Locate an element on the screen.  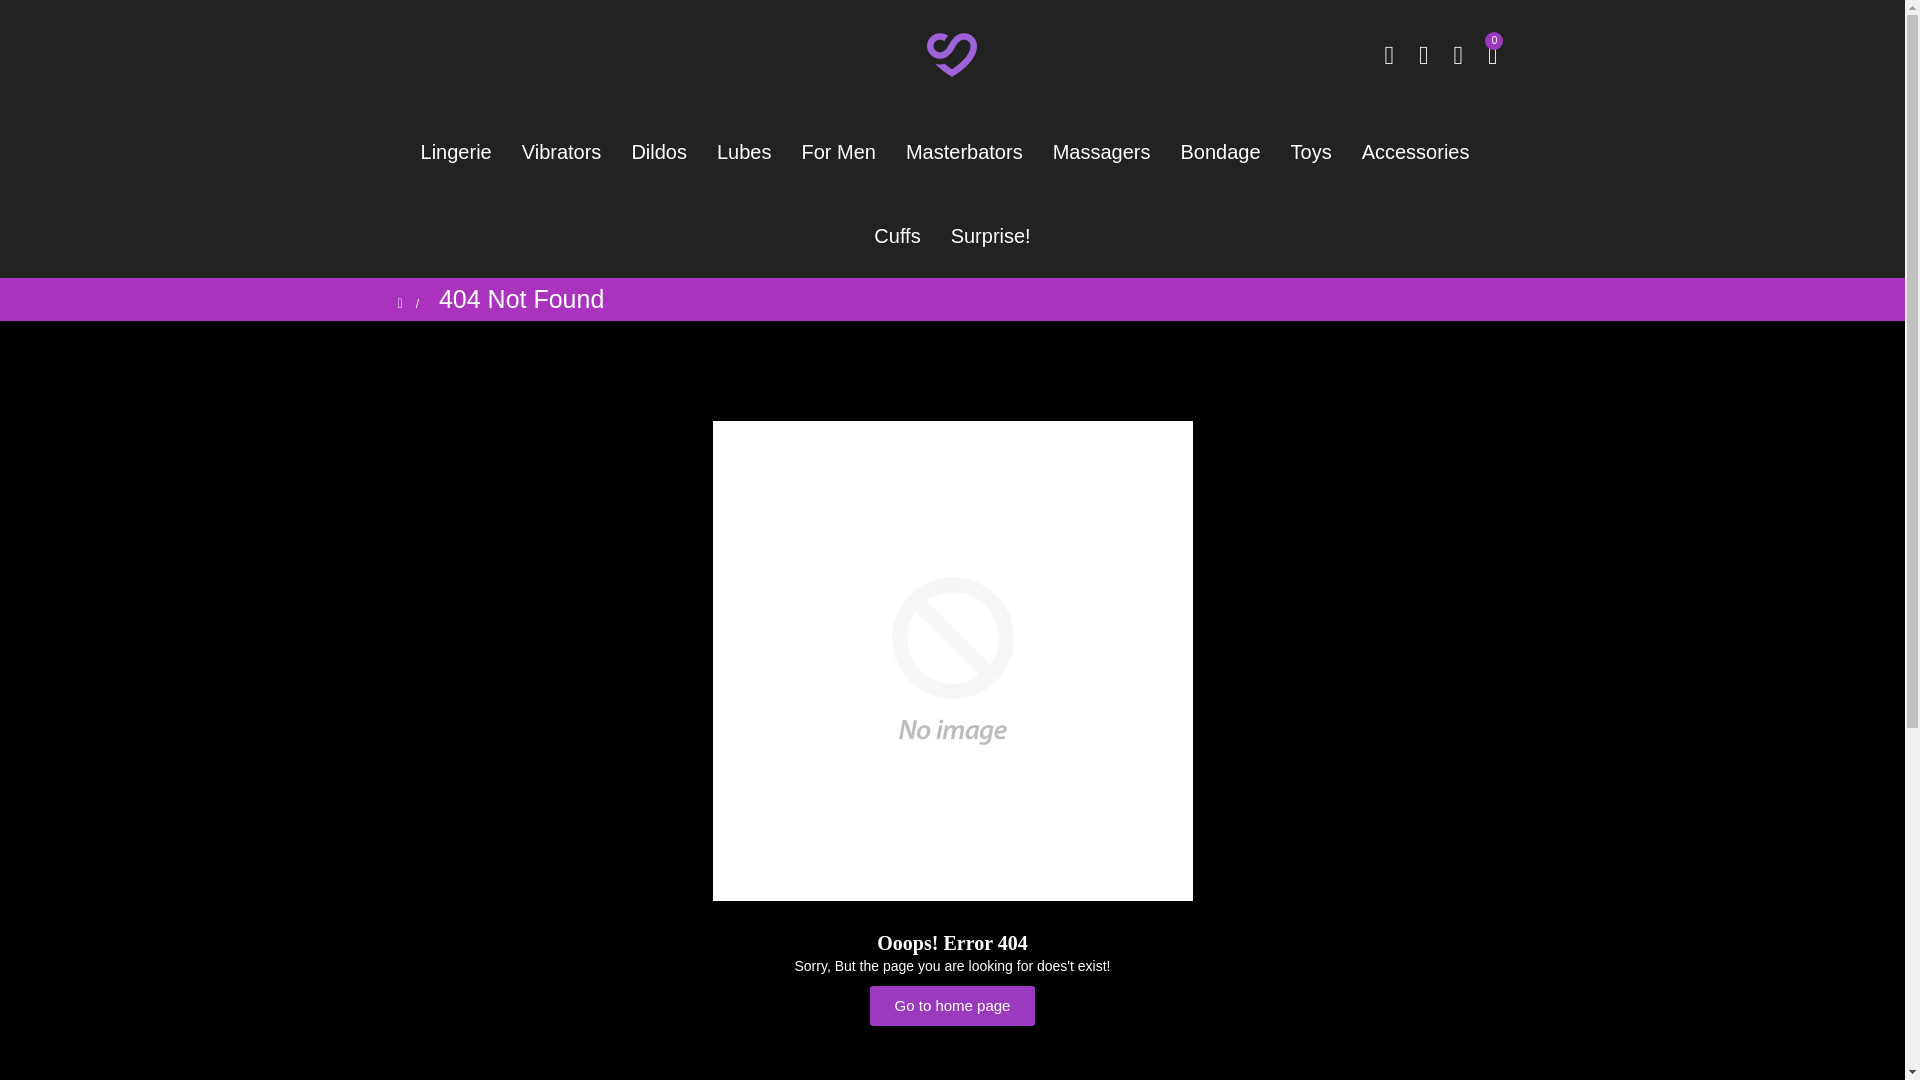
Lubes is located at coordinates (744, 152).